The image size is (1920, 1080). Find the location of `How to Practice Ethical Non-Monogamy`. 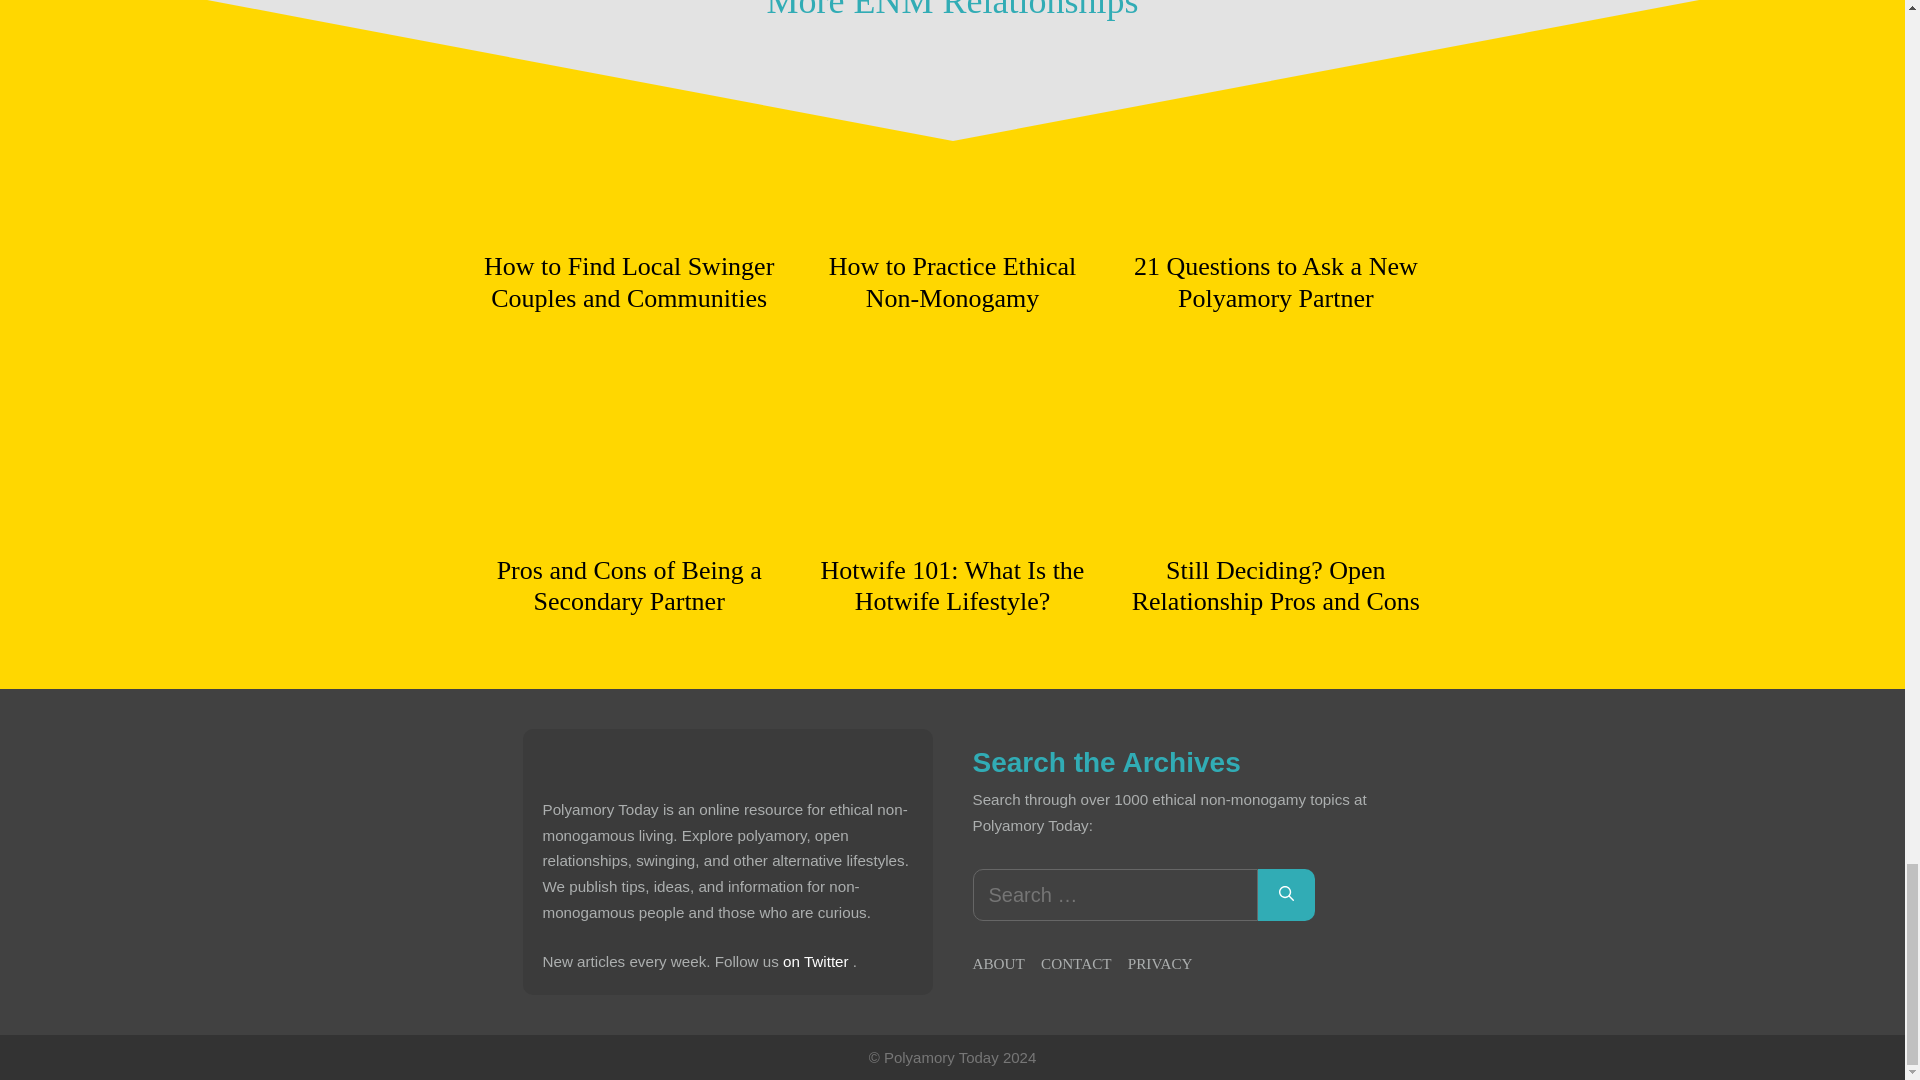

How to Practice Ethical Non-Monogamy is located at coordinates (952, 282).